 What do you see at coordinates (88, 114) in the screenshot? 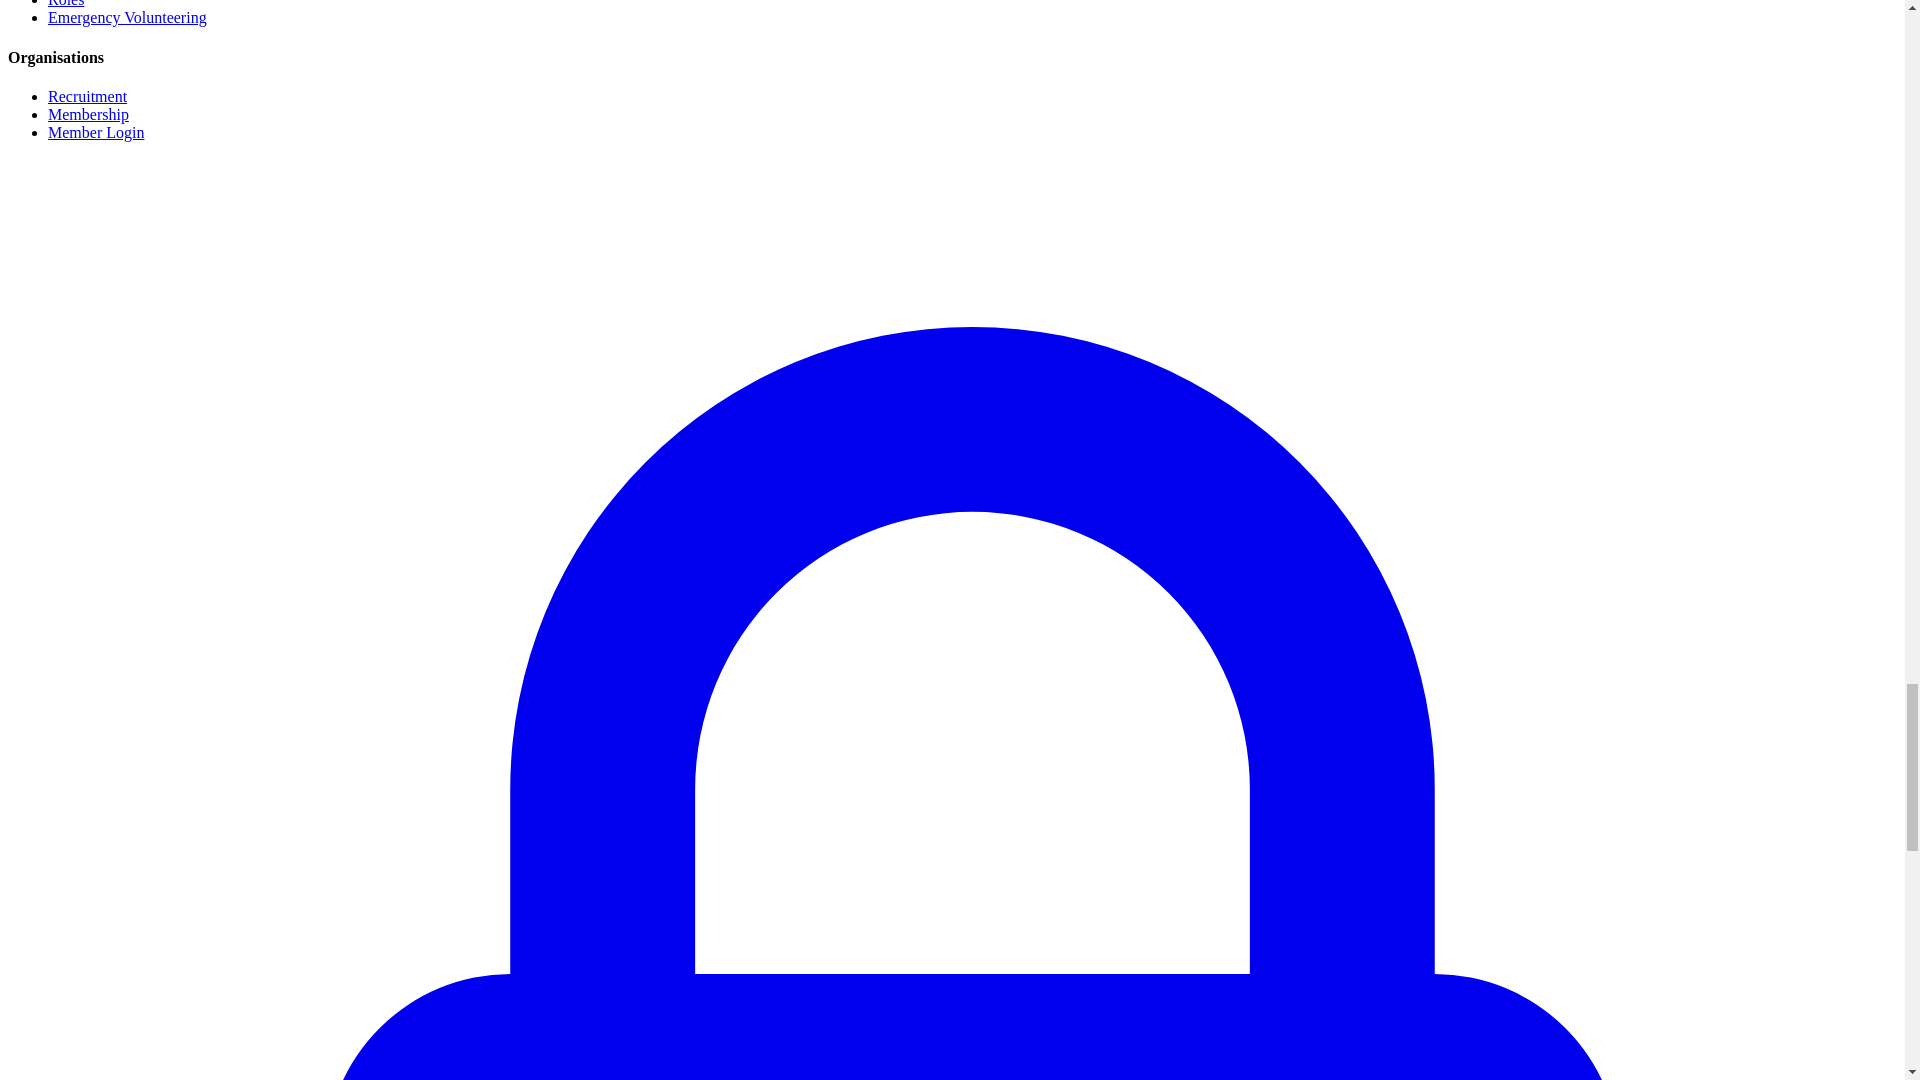
I see `Membership` at bounding box center [88, 114].